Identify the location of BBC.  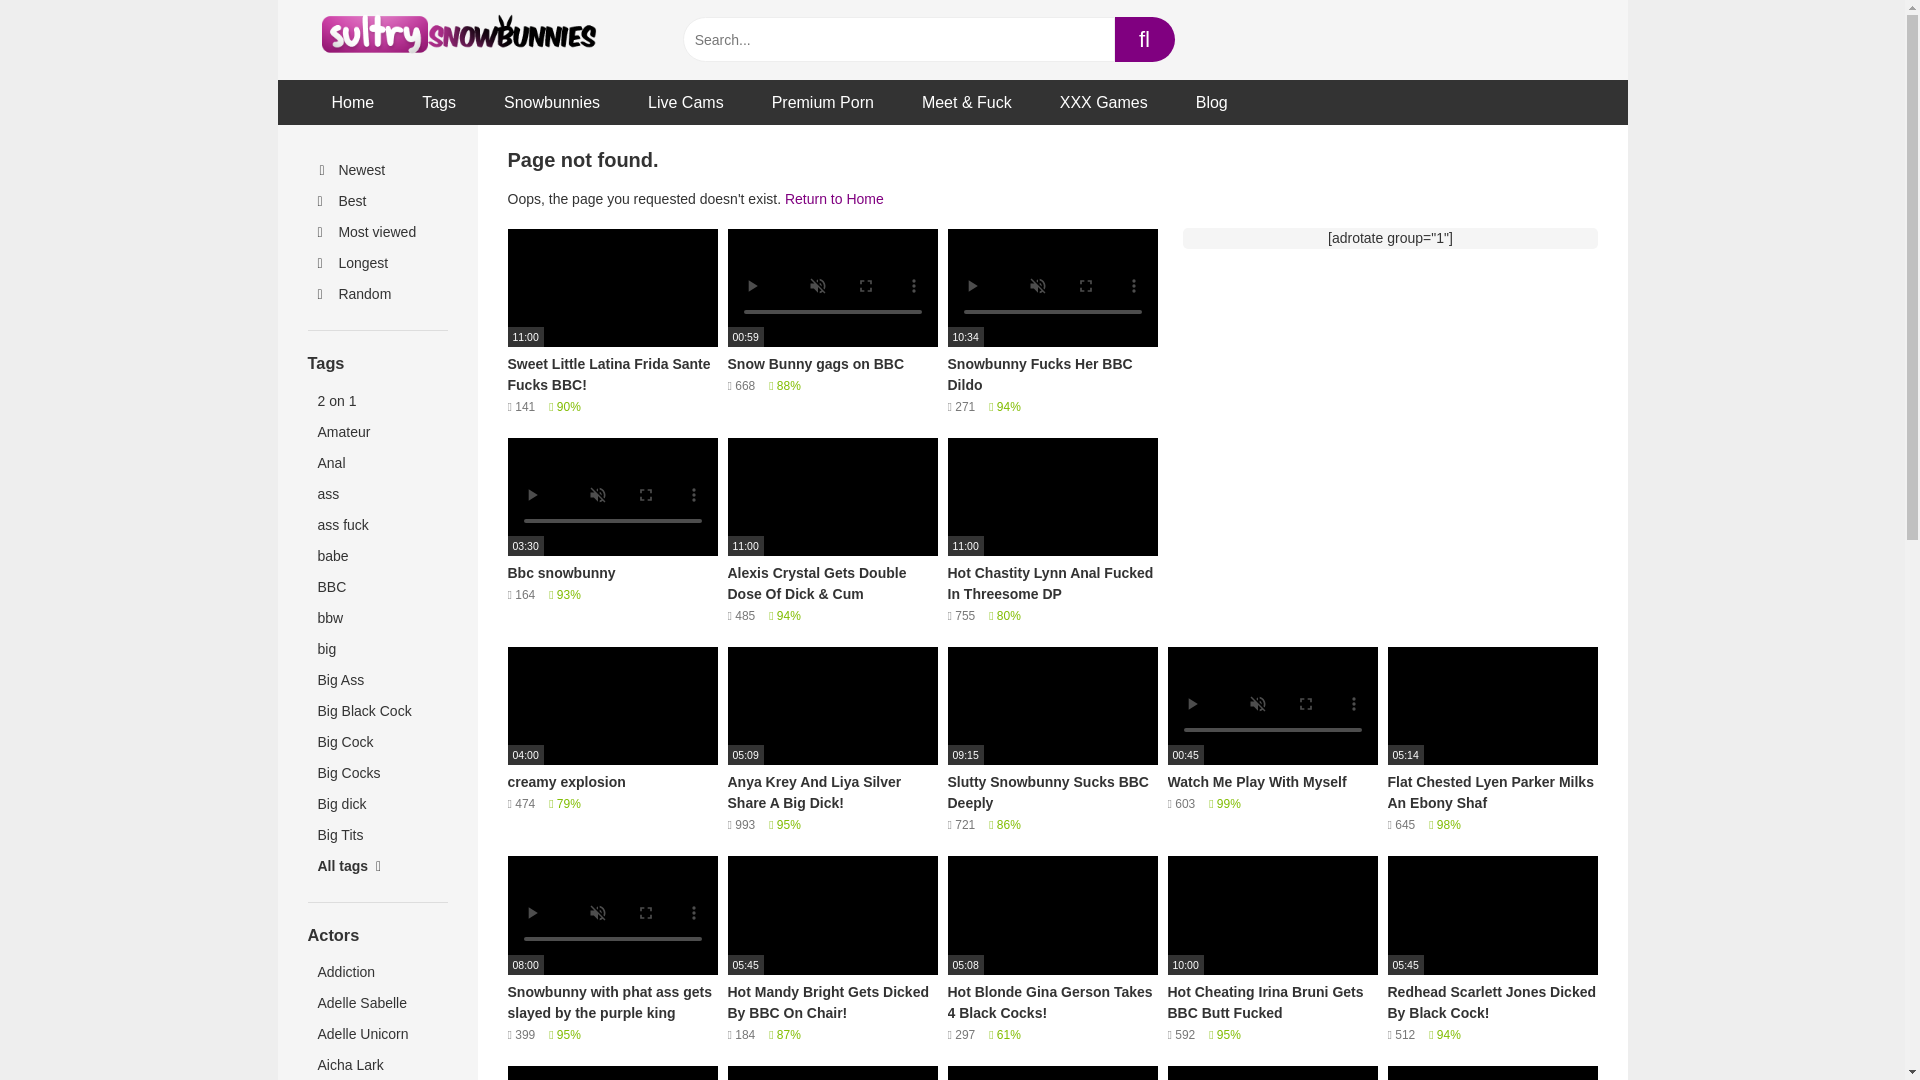
(377, 587).